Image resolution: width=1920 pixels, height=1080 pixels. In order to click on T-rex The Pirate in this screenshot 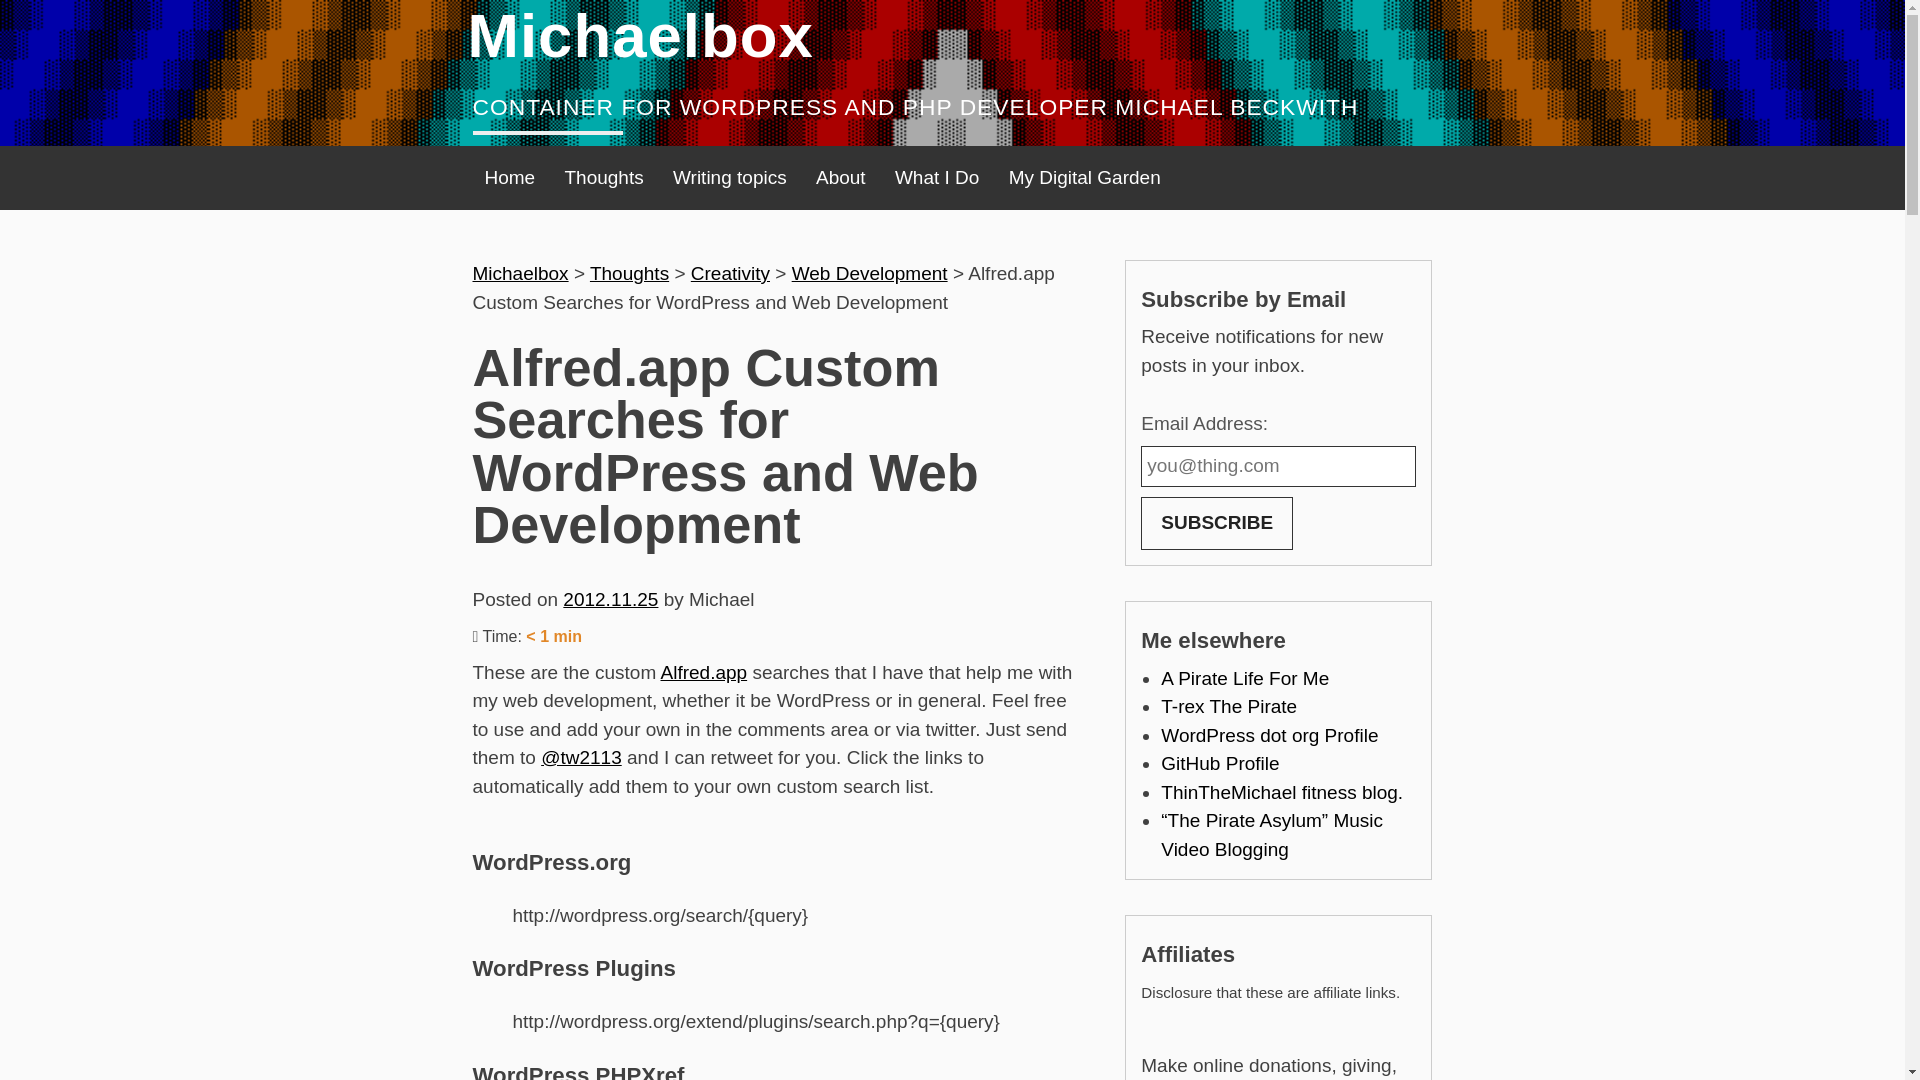, I will do `click(1229, 706)`.